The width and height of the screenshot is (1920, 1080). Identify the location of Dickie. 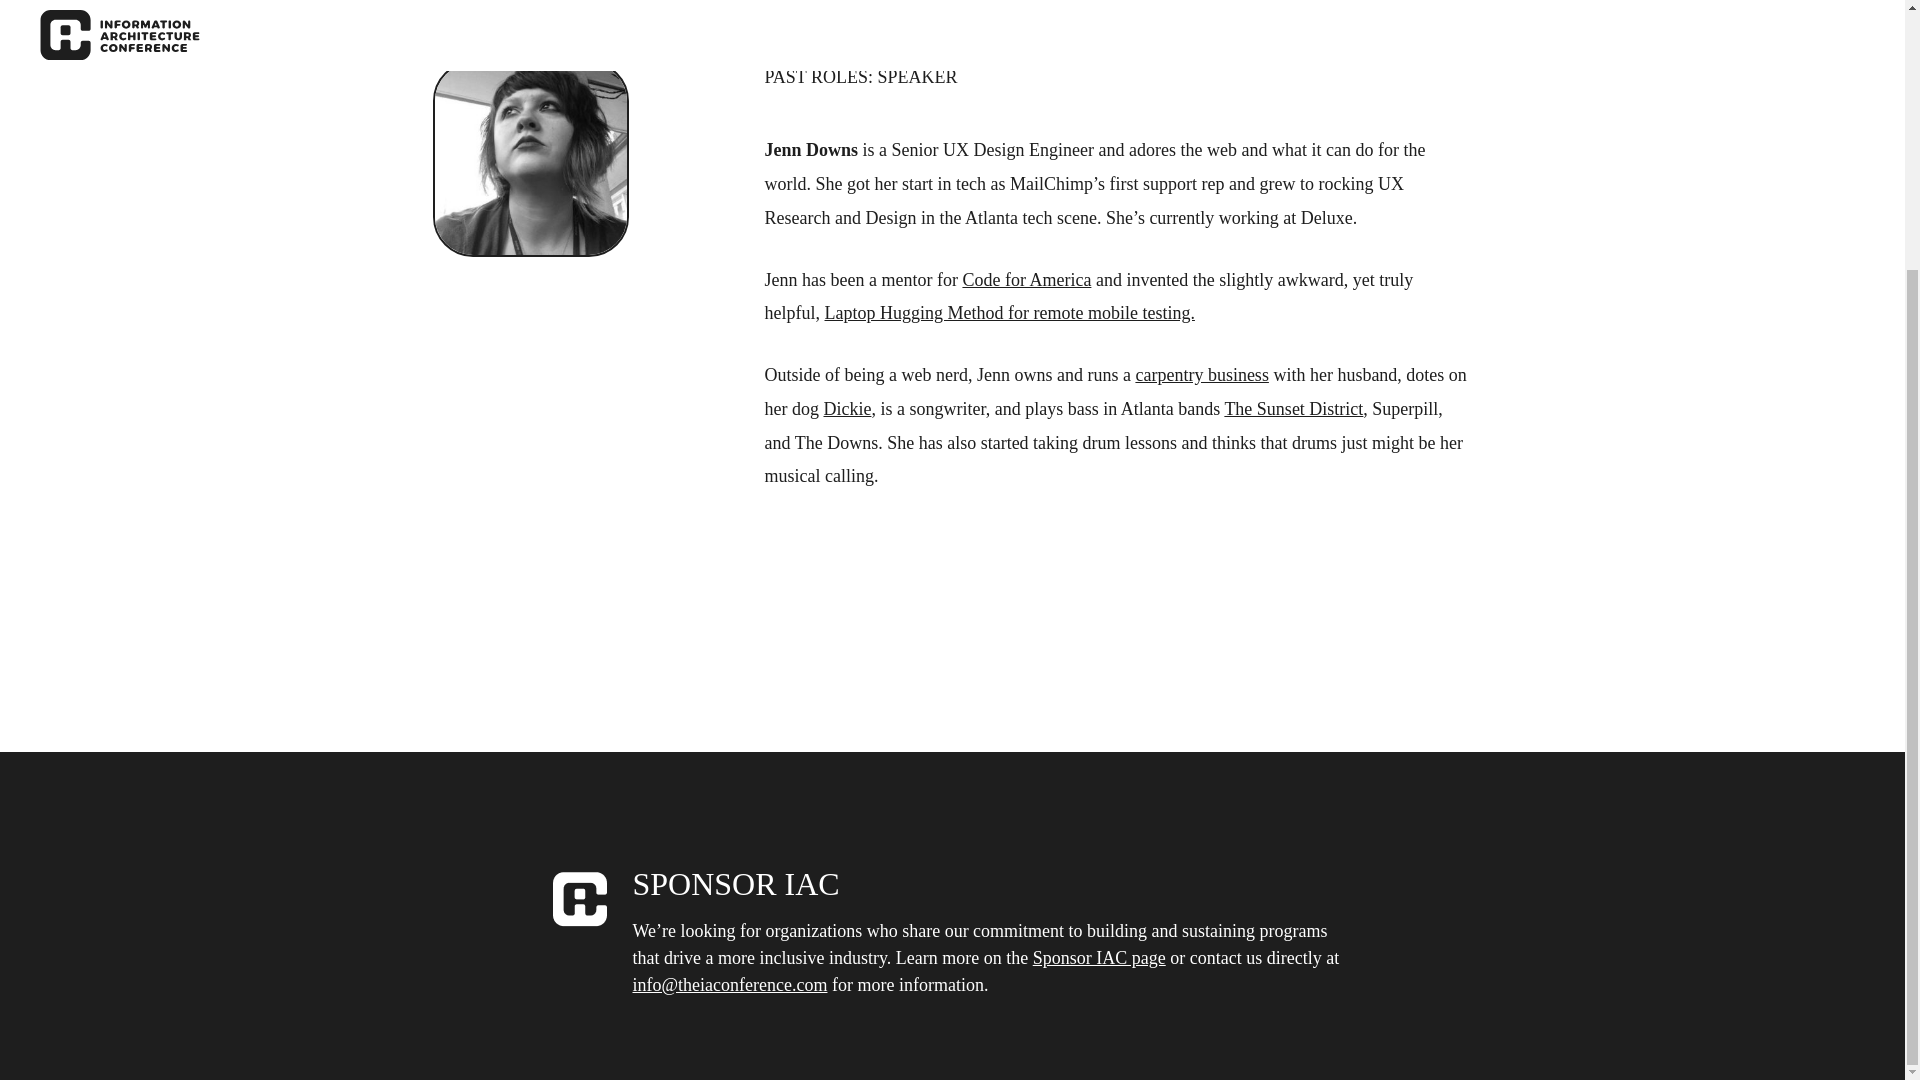
(847, 408).